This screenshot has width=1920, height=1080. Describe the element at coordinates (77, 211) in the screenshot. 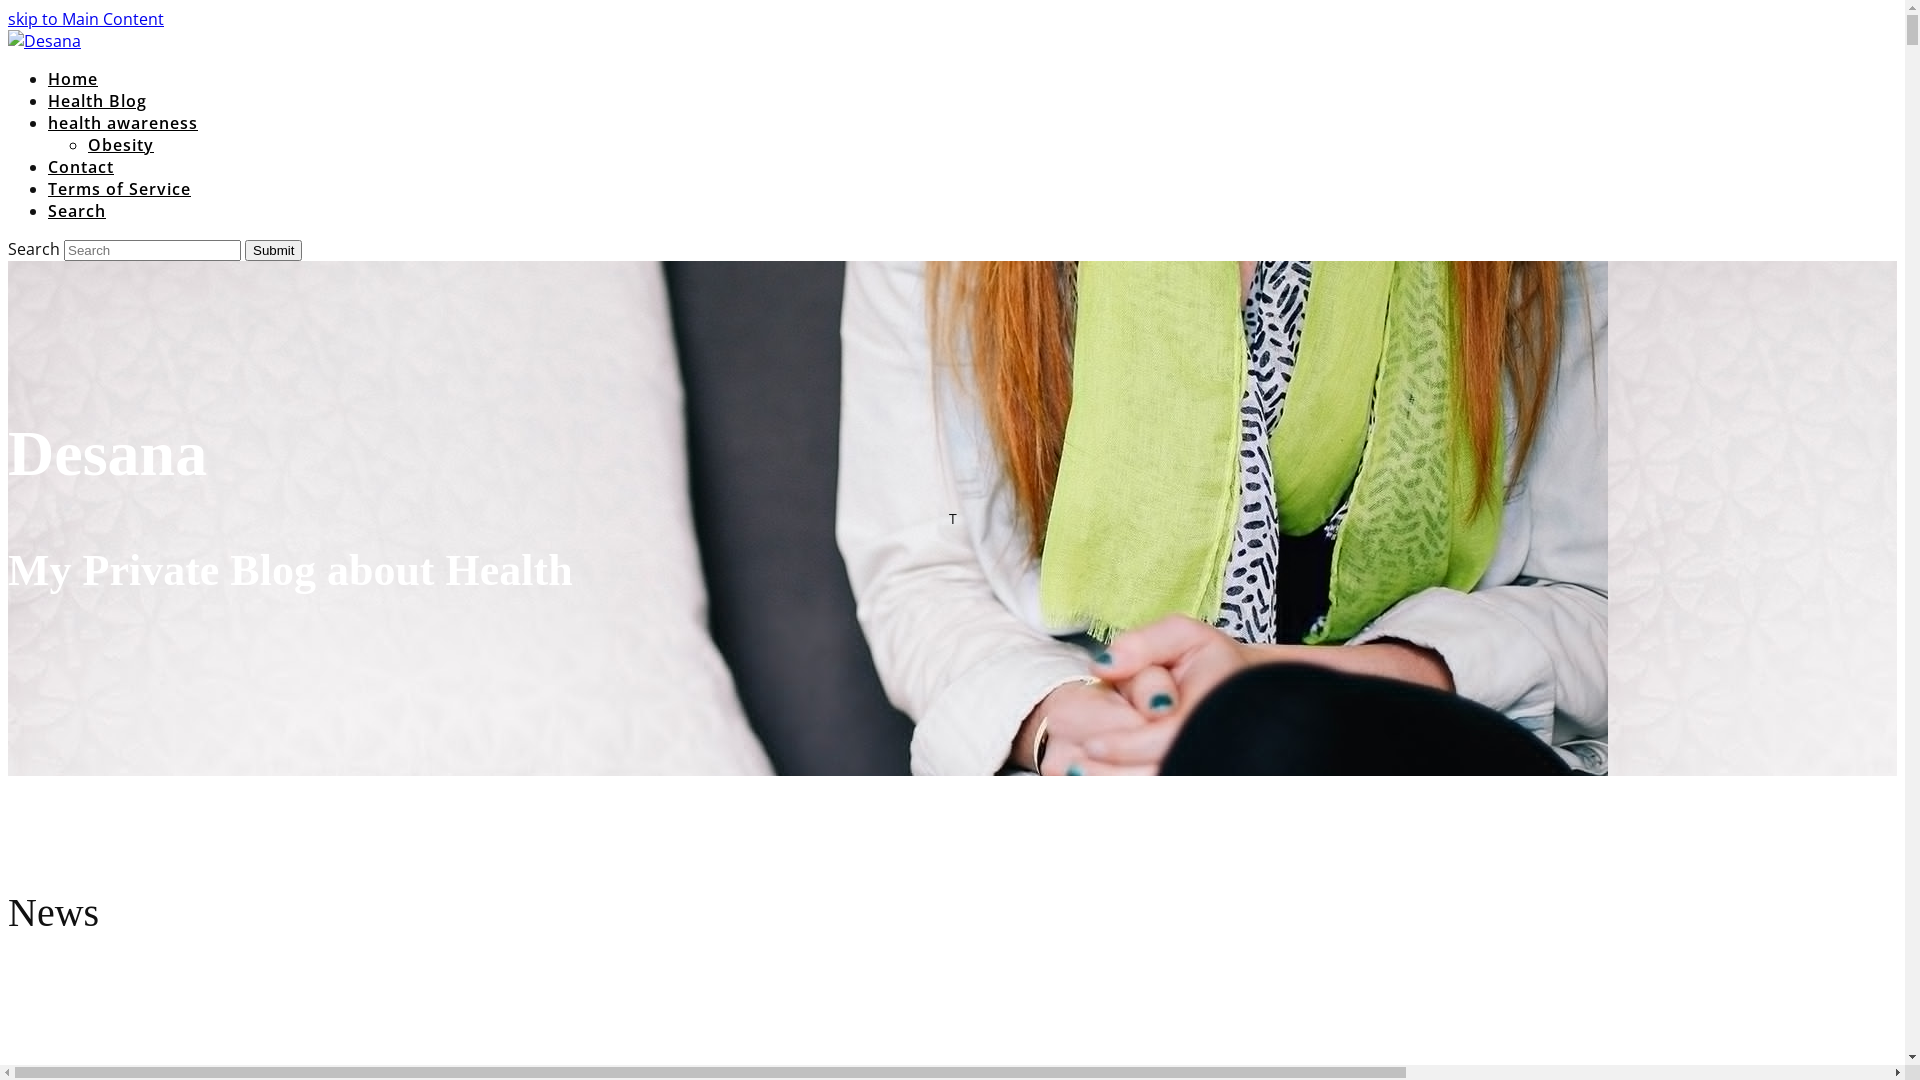

I see `Search` at that location.